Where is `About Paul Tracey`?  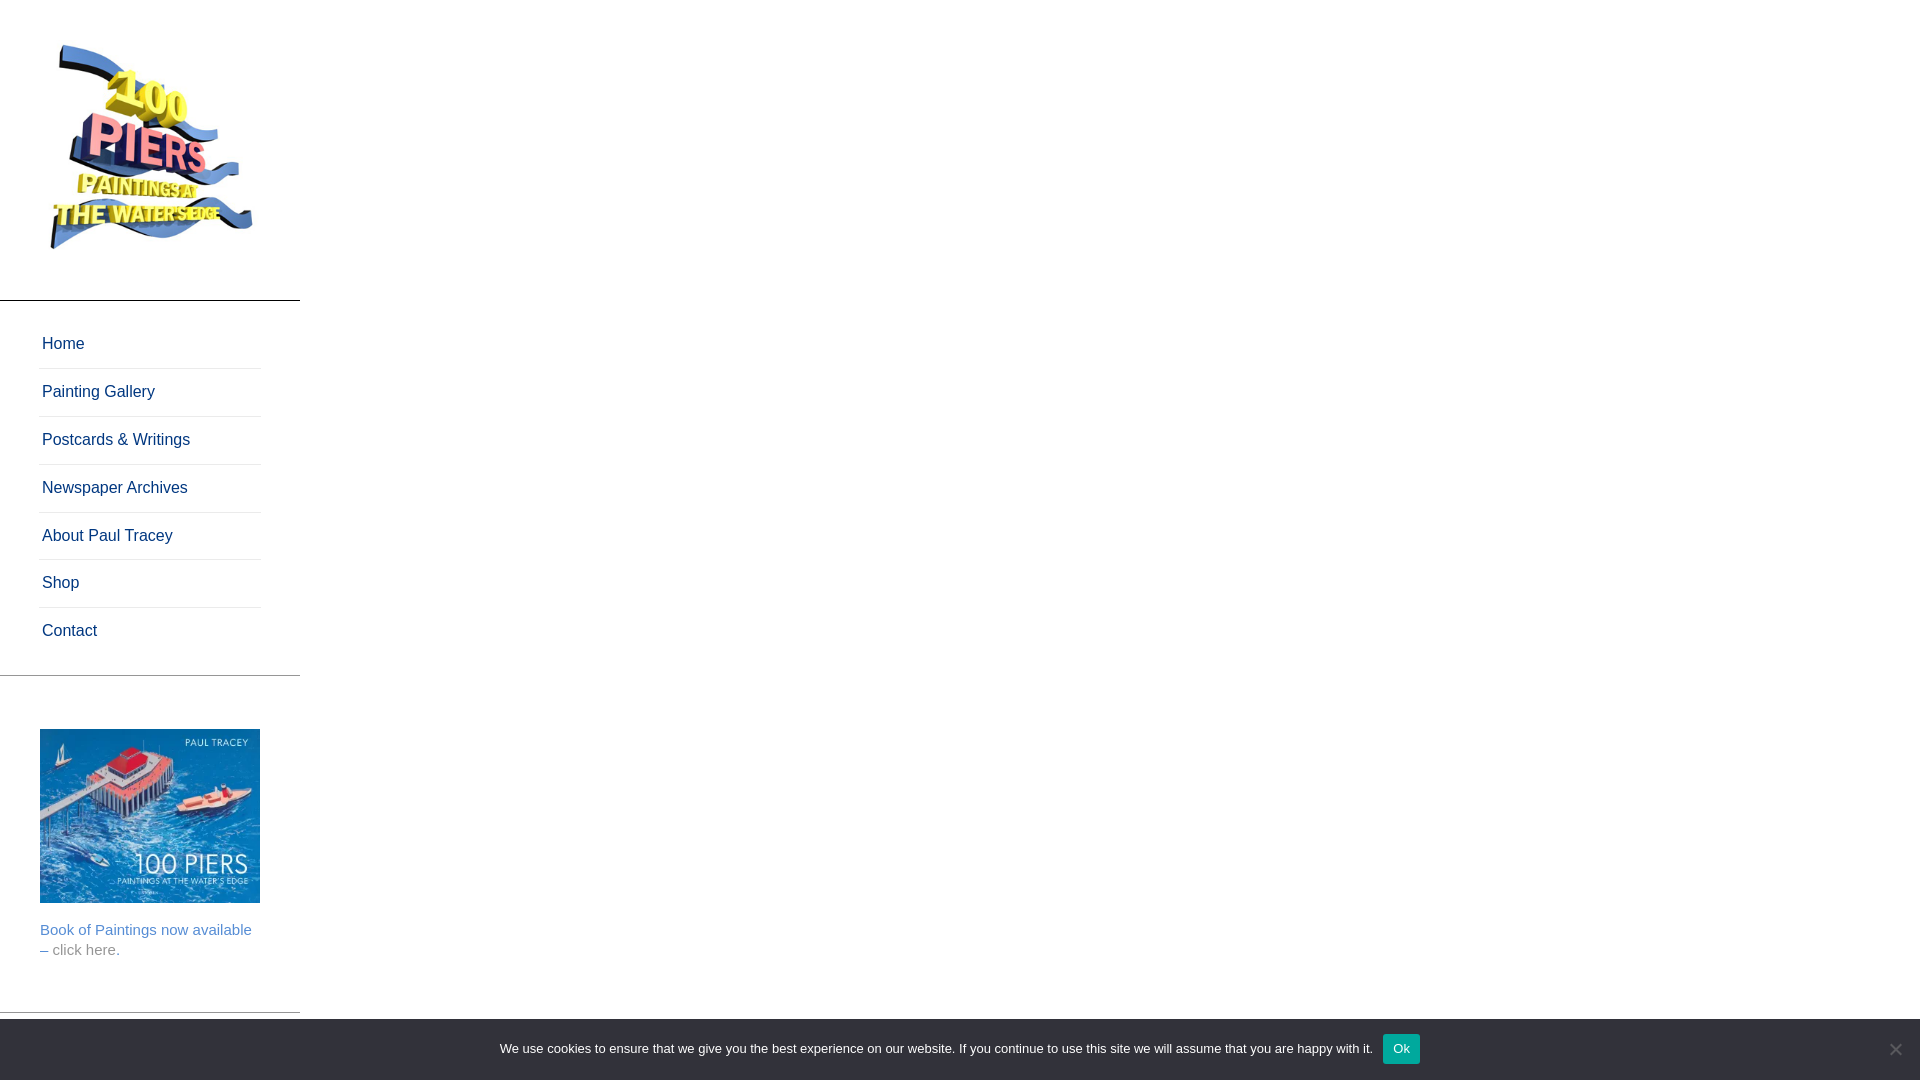 About Paul Tracey is located at coordinates (150, 536).